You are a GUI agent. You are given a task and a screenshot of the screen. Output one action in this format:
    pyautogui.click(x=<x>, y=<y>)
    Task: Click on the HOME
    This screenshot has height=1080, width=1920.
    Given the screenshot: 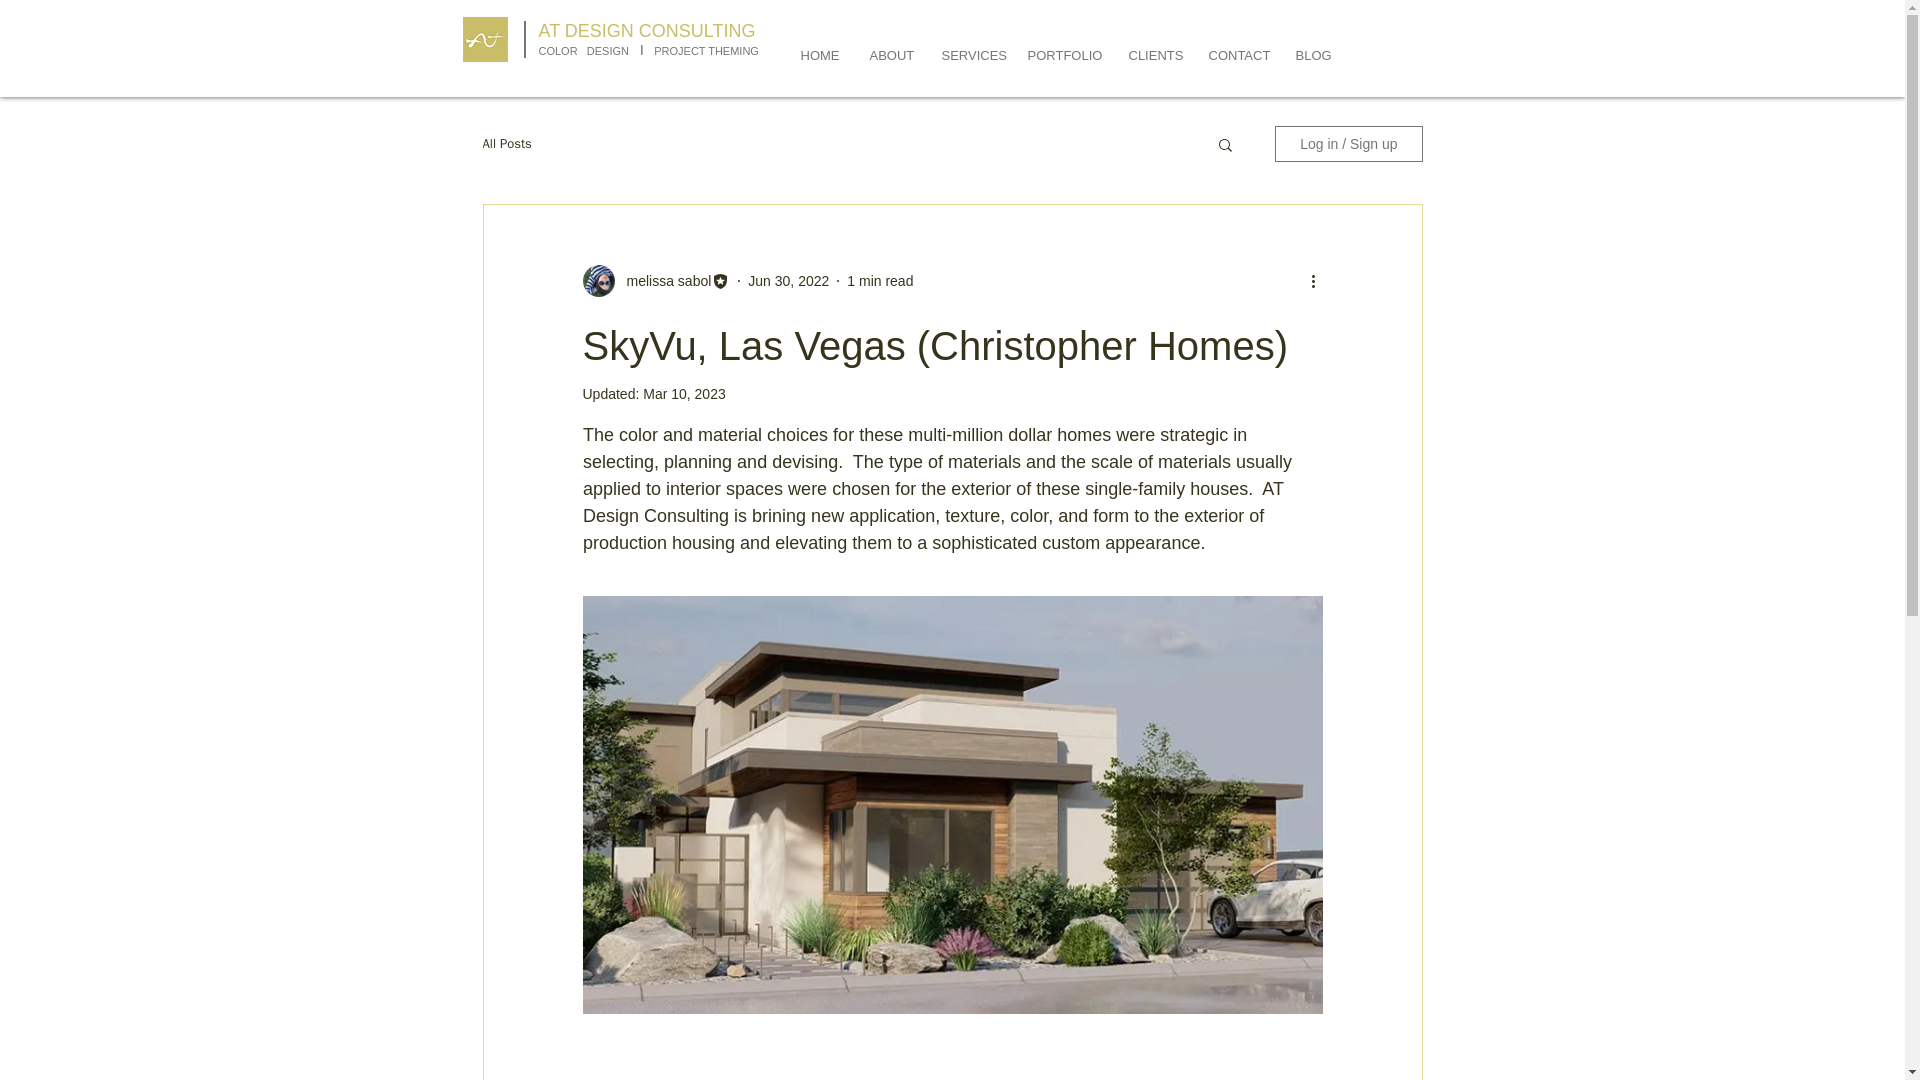 What is the action you would take?
    pyautogui.click(x=820, y=56)
    